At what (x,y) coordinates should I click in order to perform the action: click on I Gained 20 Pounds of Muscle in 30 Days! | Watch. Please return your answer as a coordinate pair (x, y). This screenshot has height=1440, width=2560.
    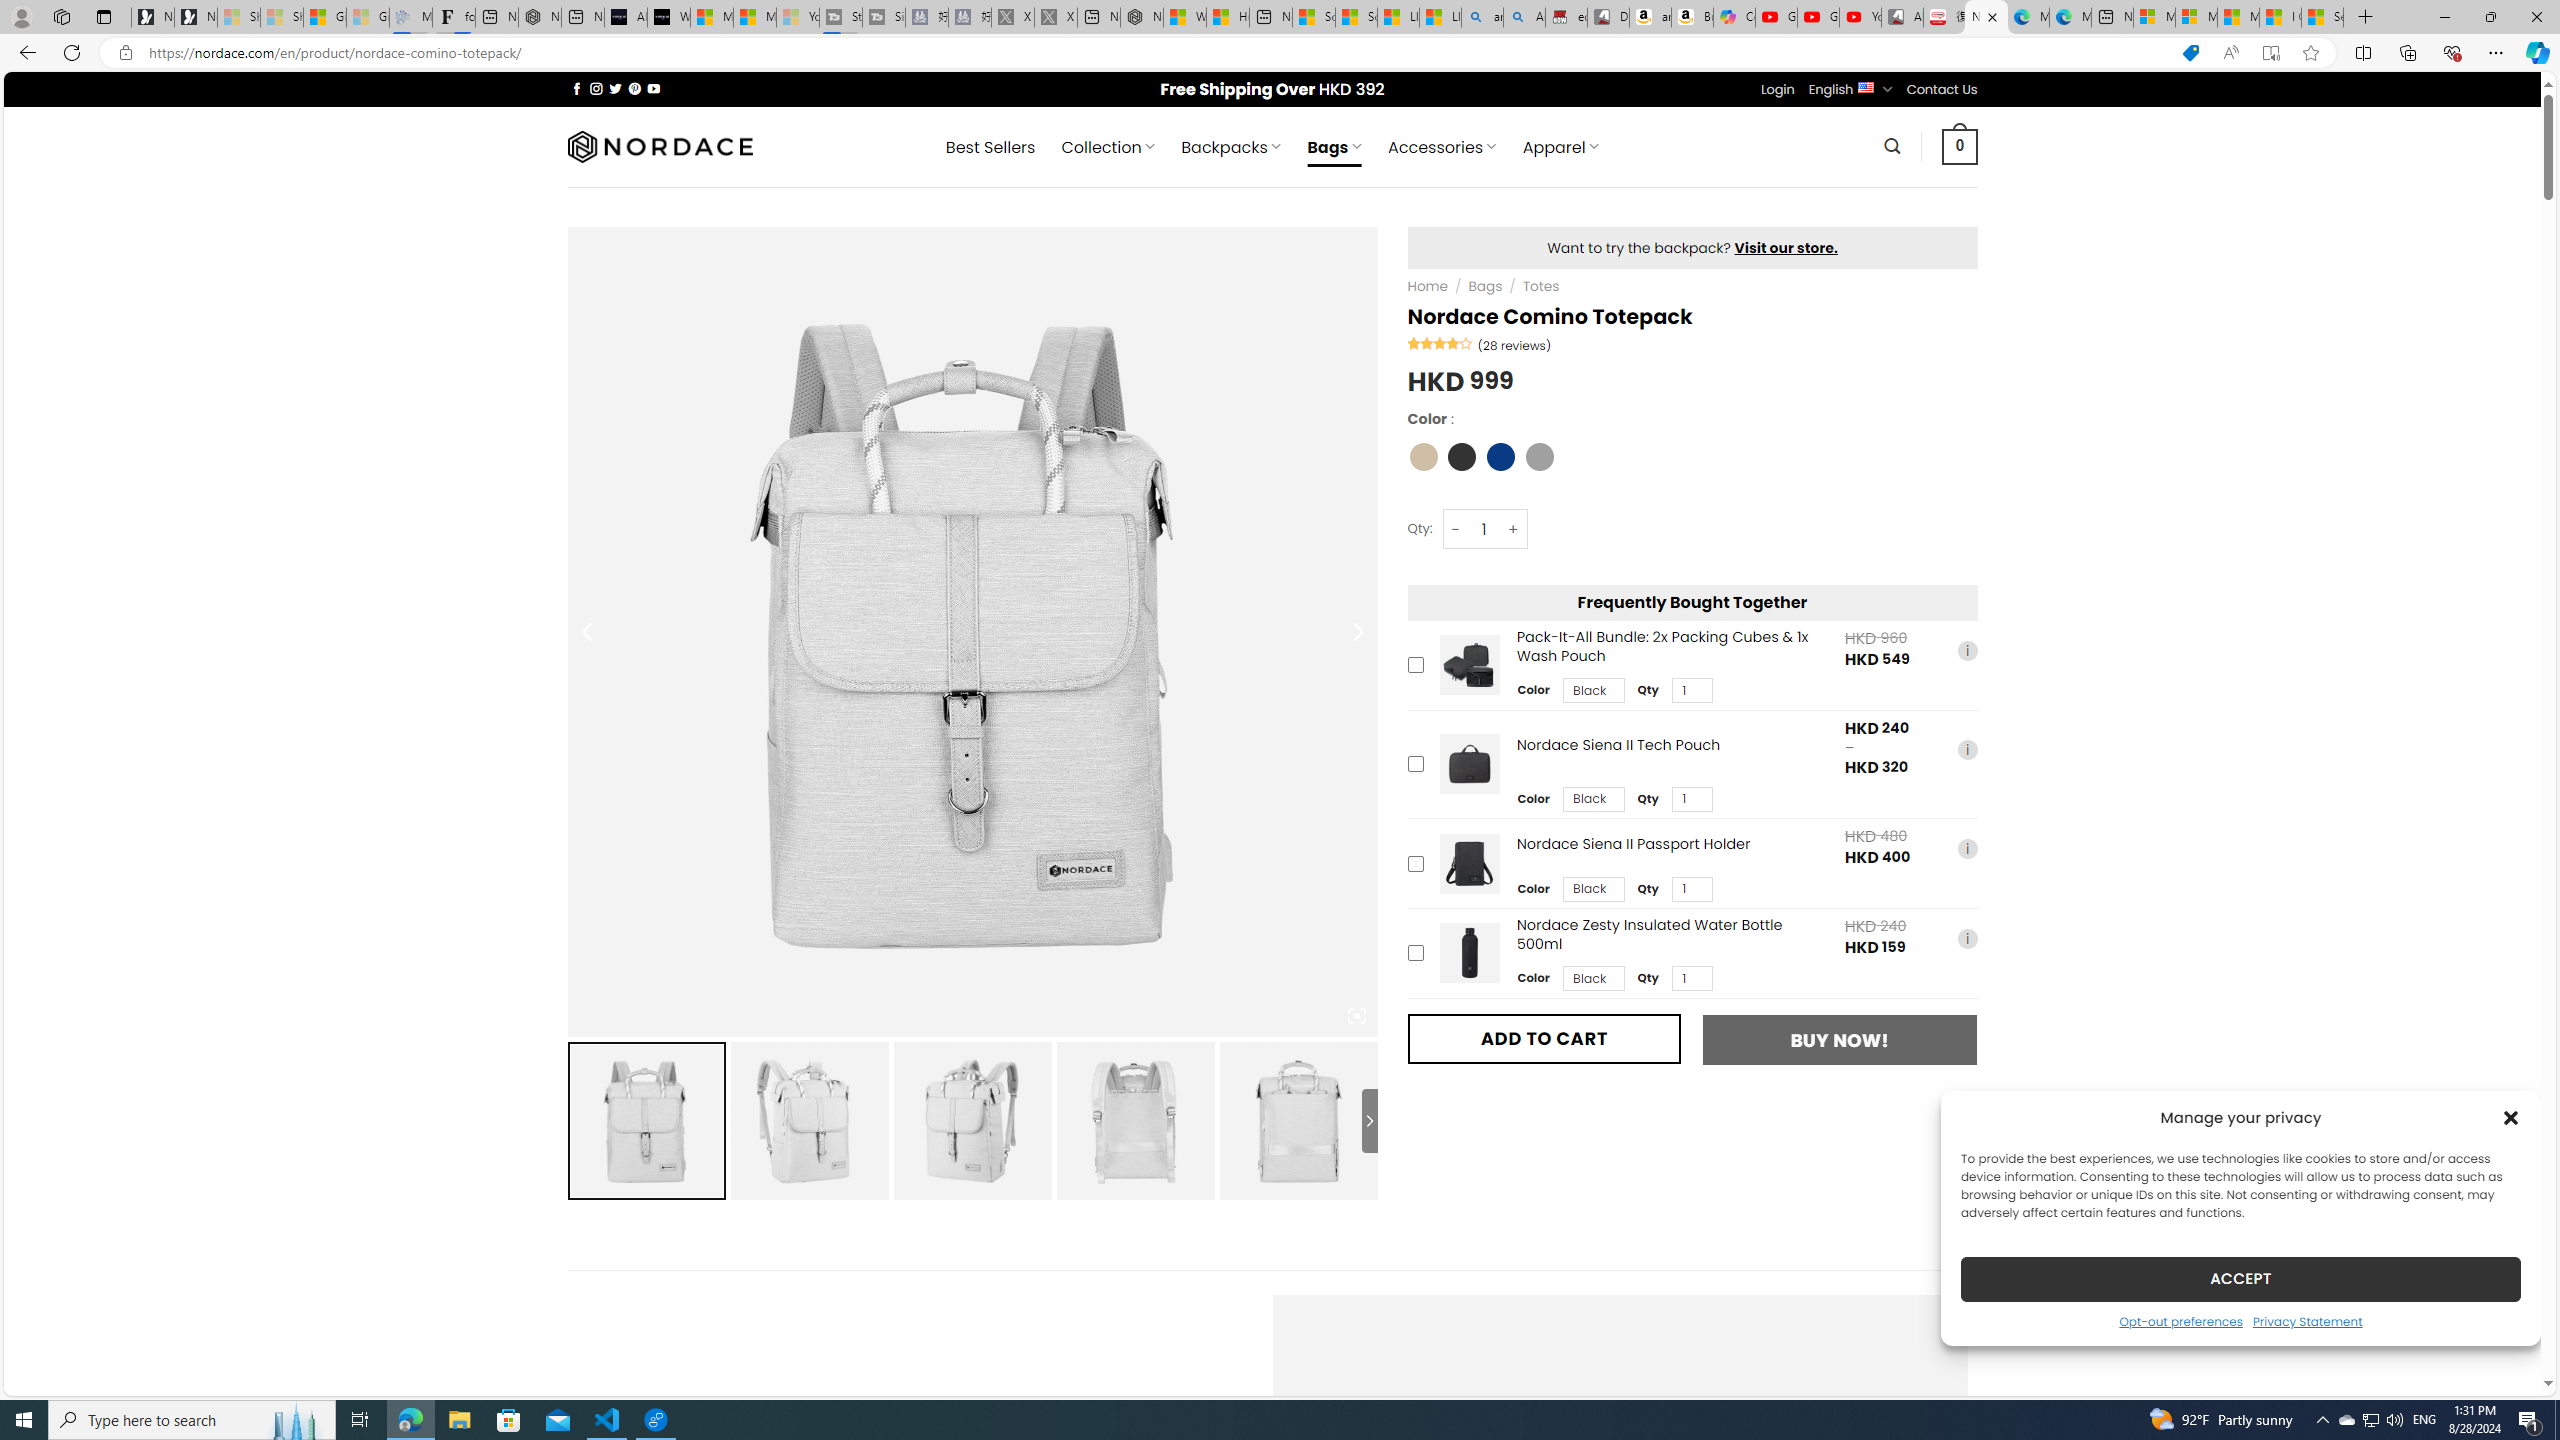
    Looking at the image, I should click on (2280, 17).